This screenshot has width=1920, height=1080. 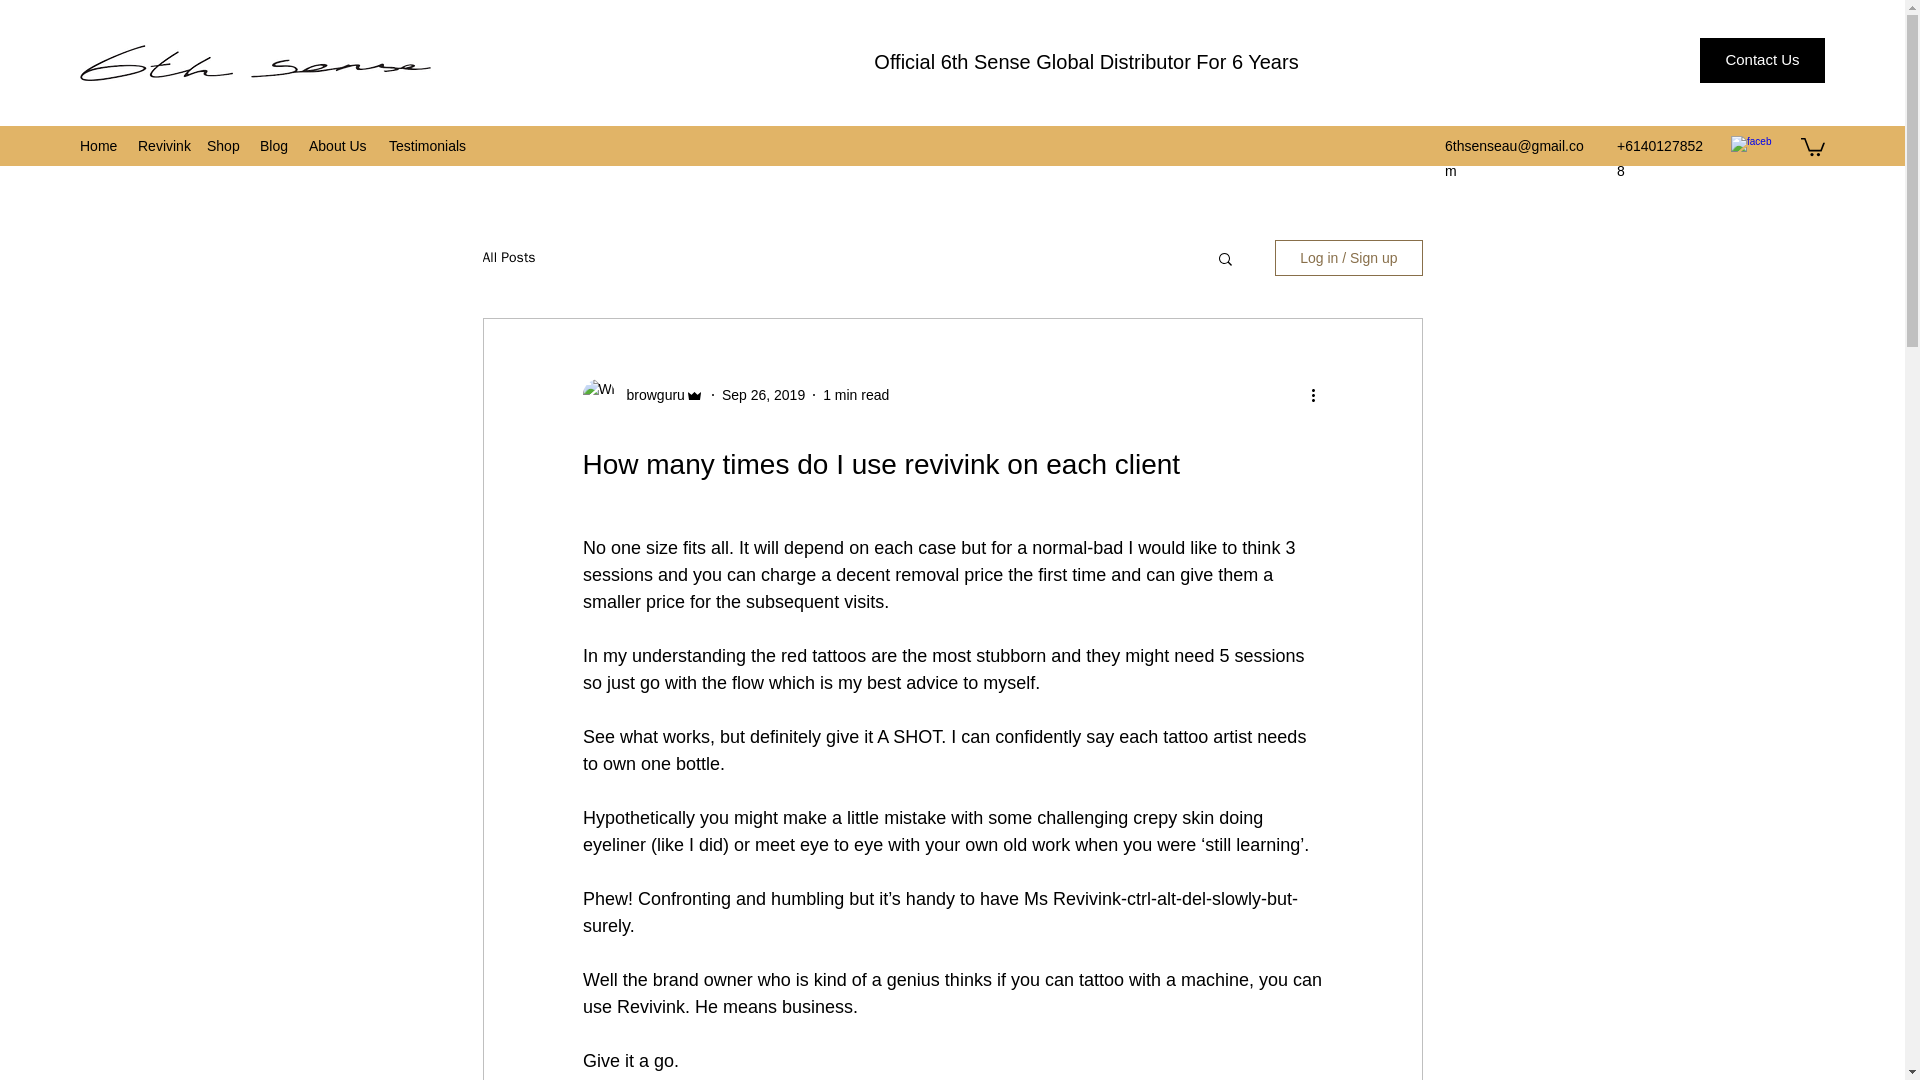 I want to click on 1 min read, so click(x=856, y=394).